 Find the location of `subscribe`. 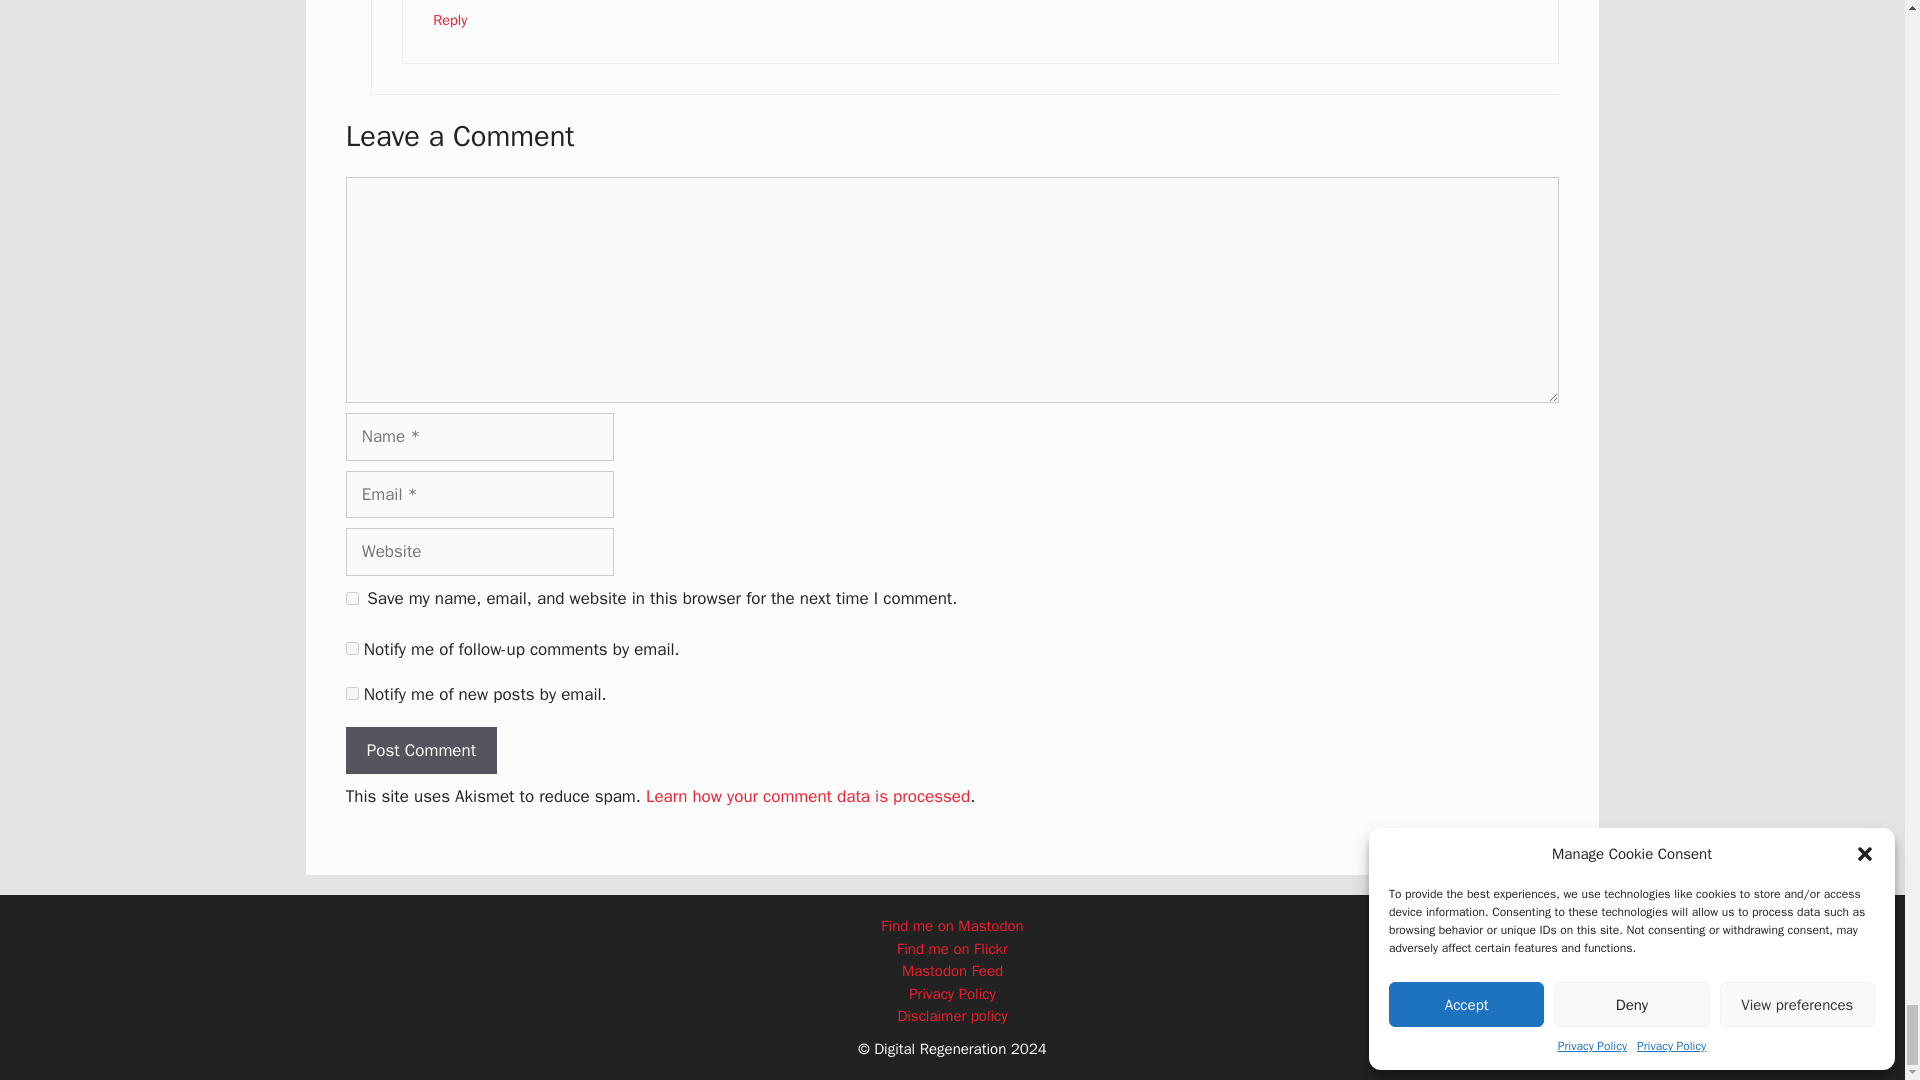

subscribe is located at coordinates (352, 692).